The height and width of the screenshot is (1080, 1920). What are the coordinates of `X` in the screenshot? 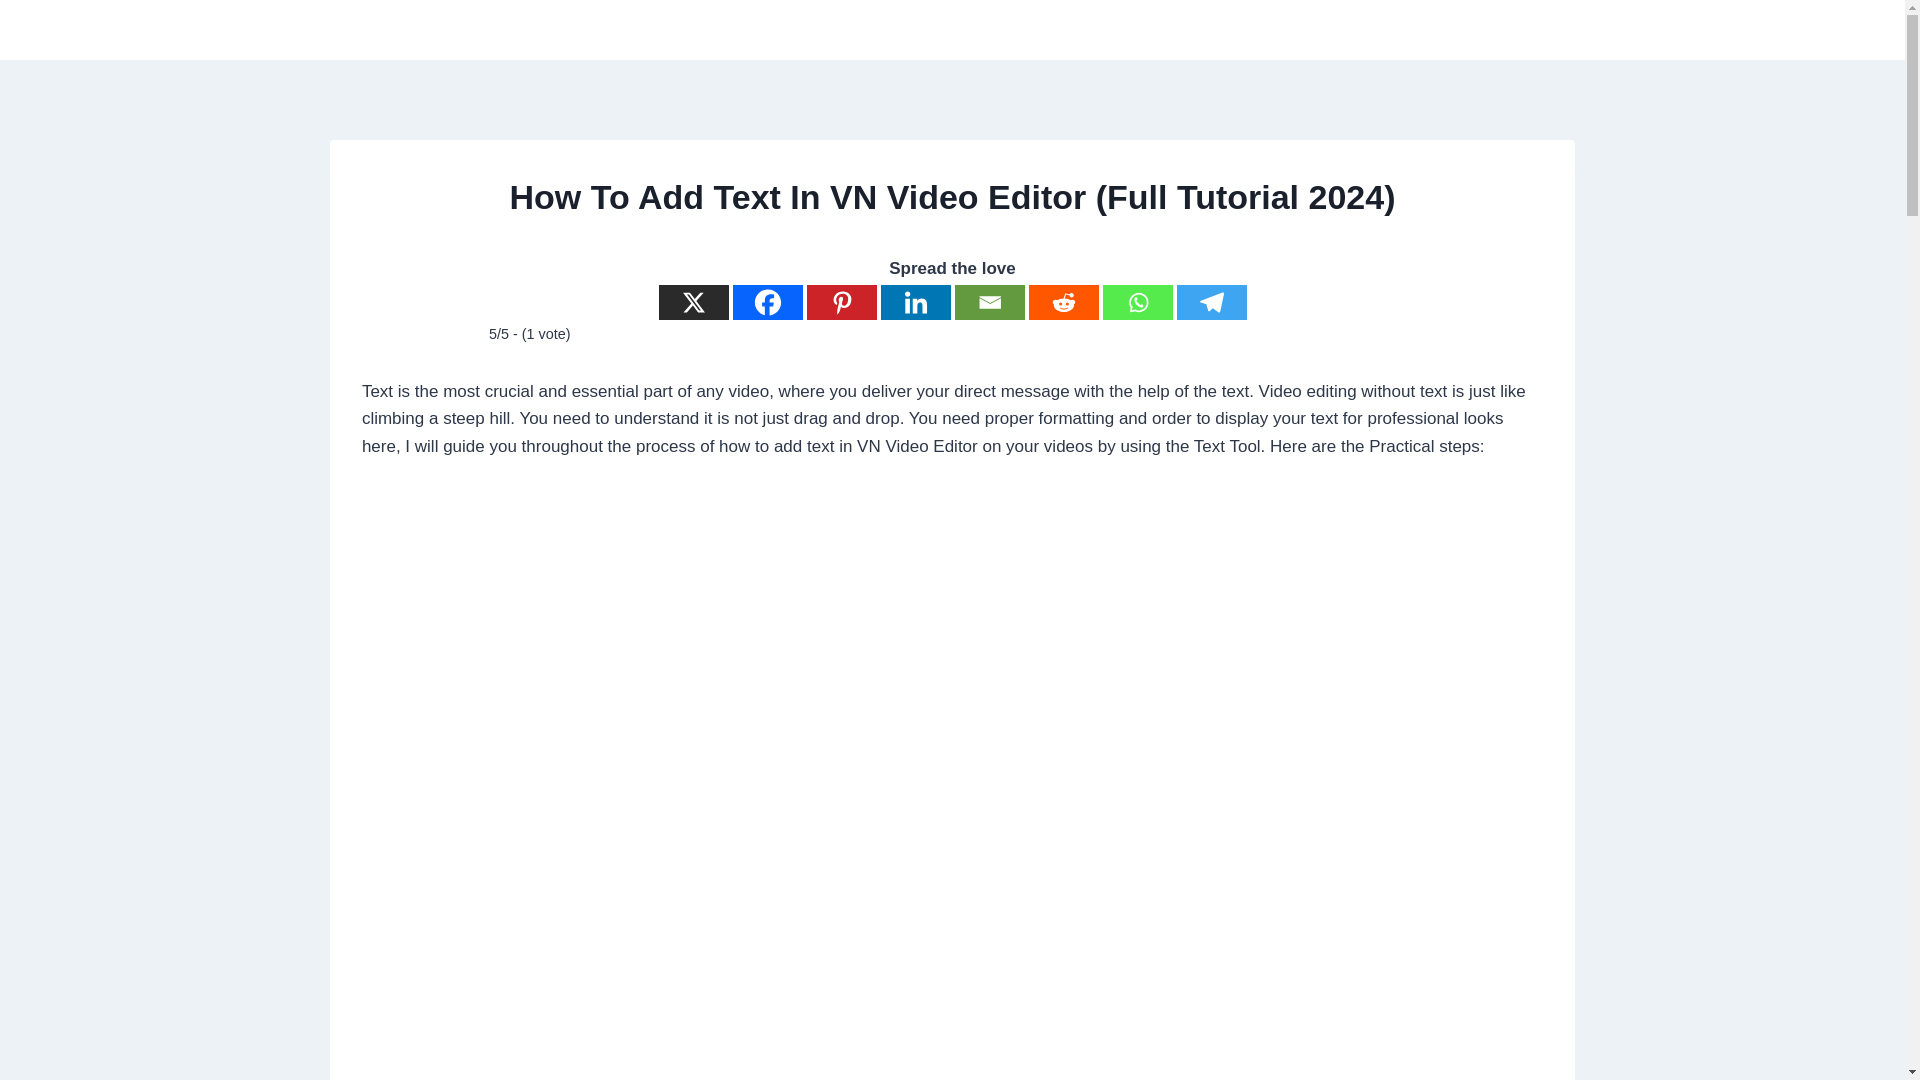 It's located at (692, 302).